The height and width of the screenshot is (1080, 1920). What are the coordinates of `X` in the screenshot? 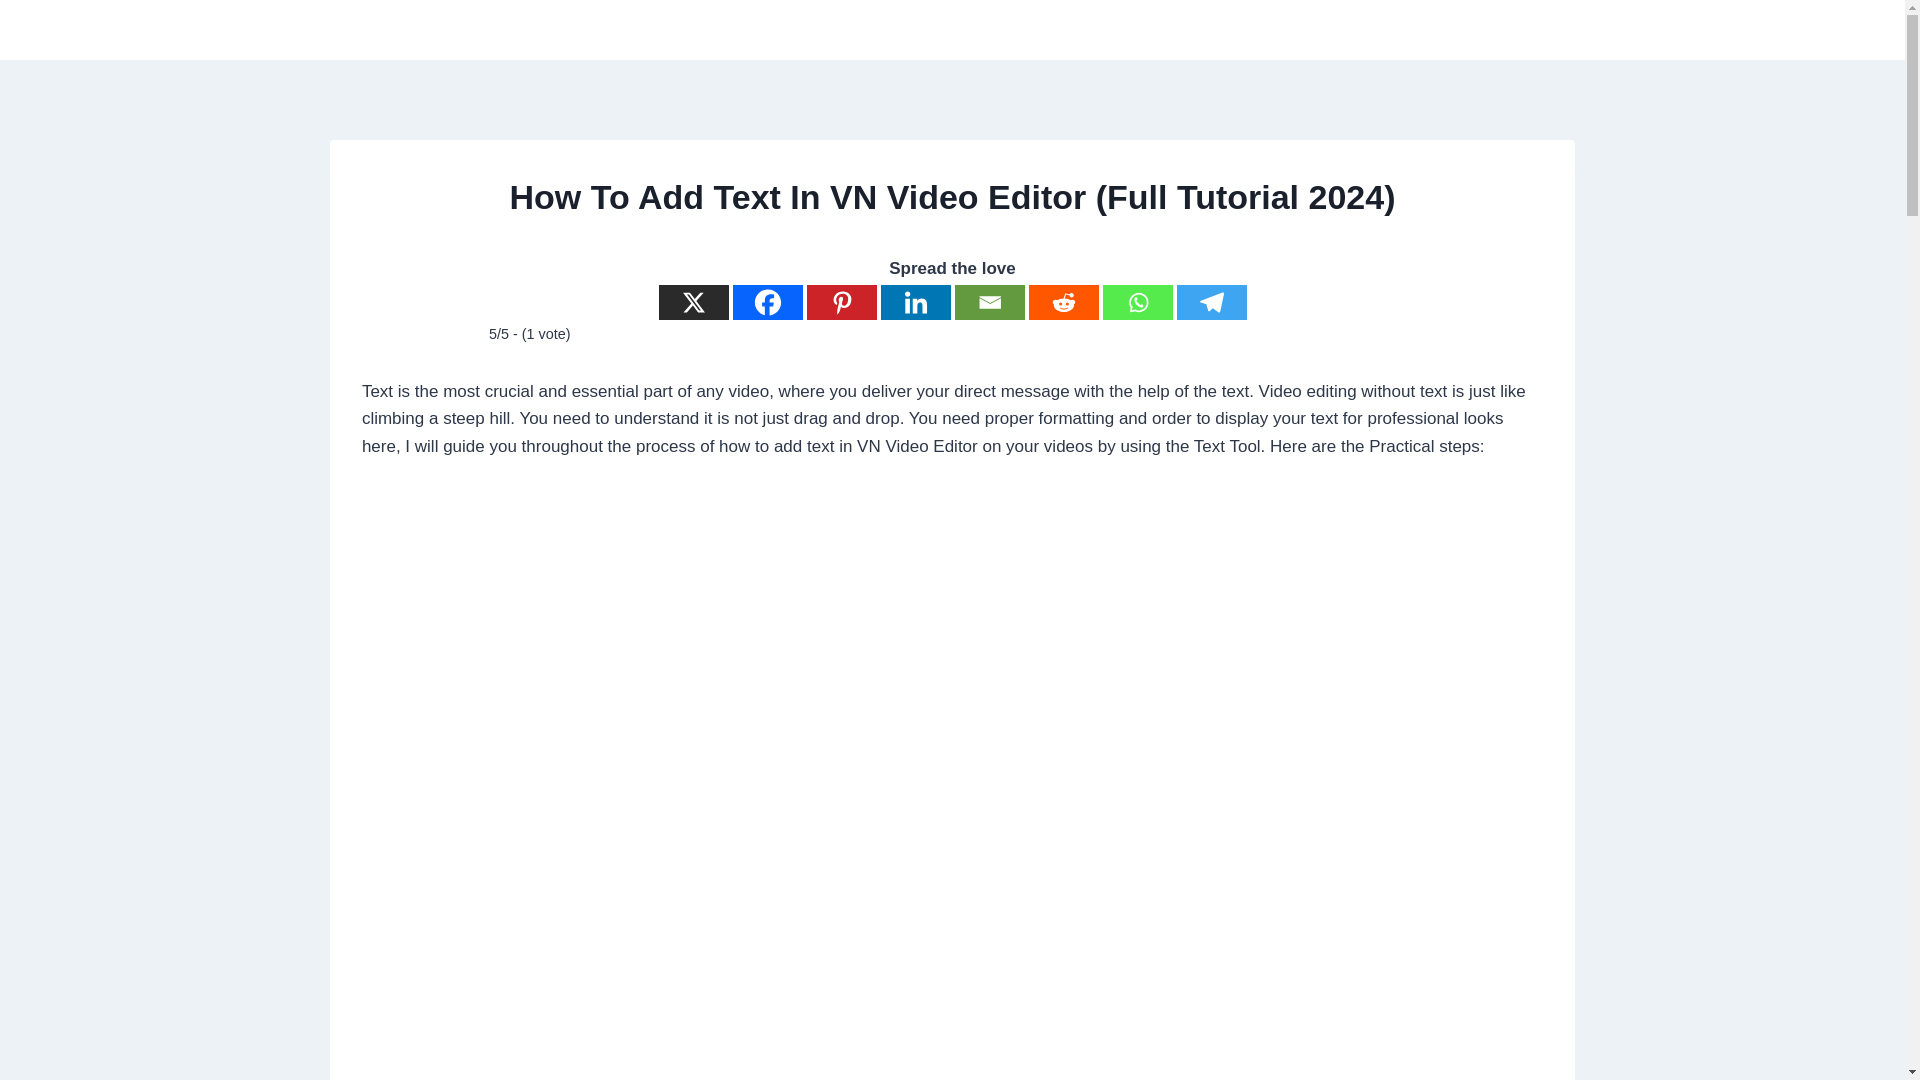 It's located at (692, 302).